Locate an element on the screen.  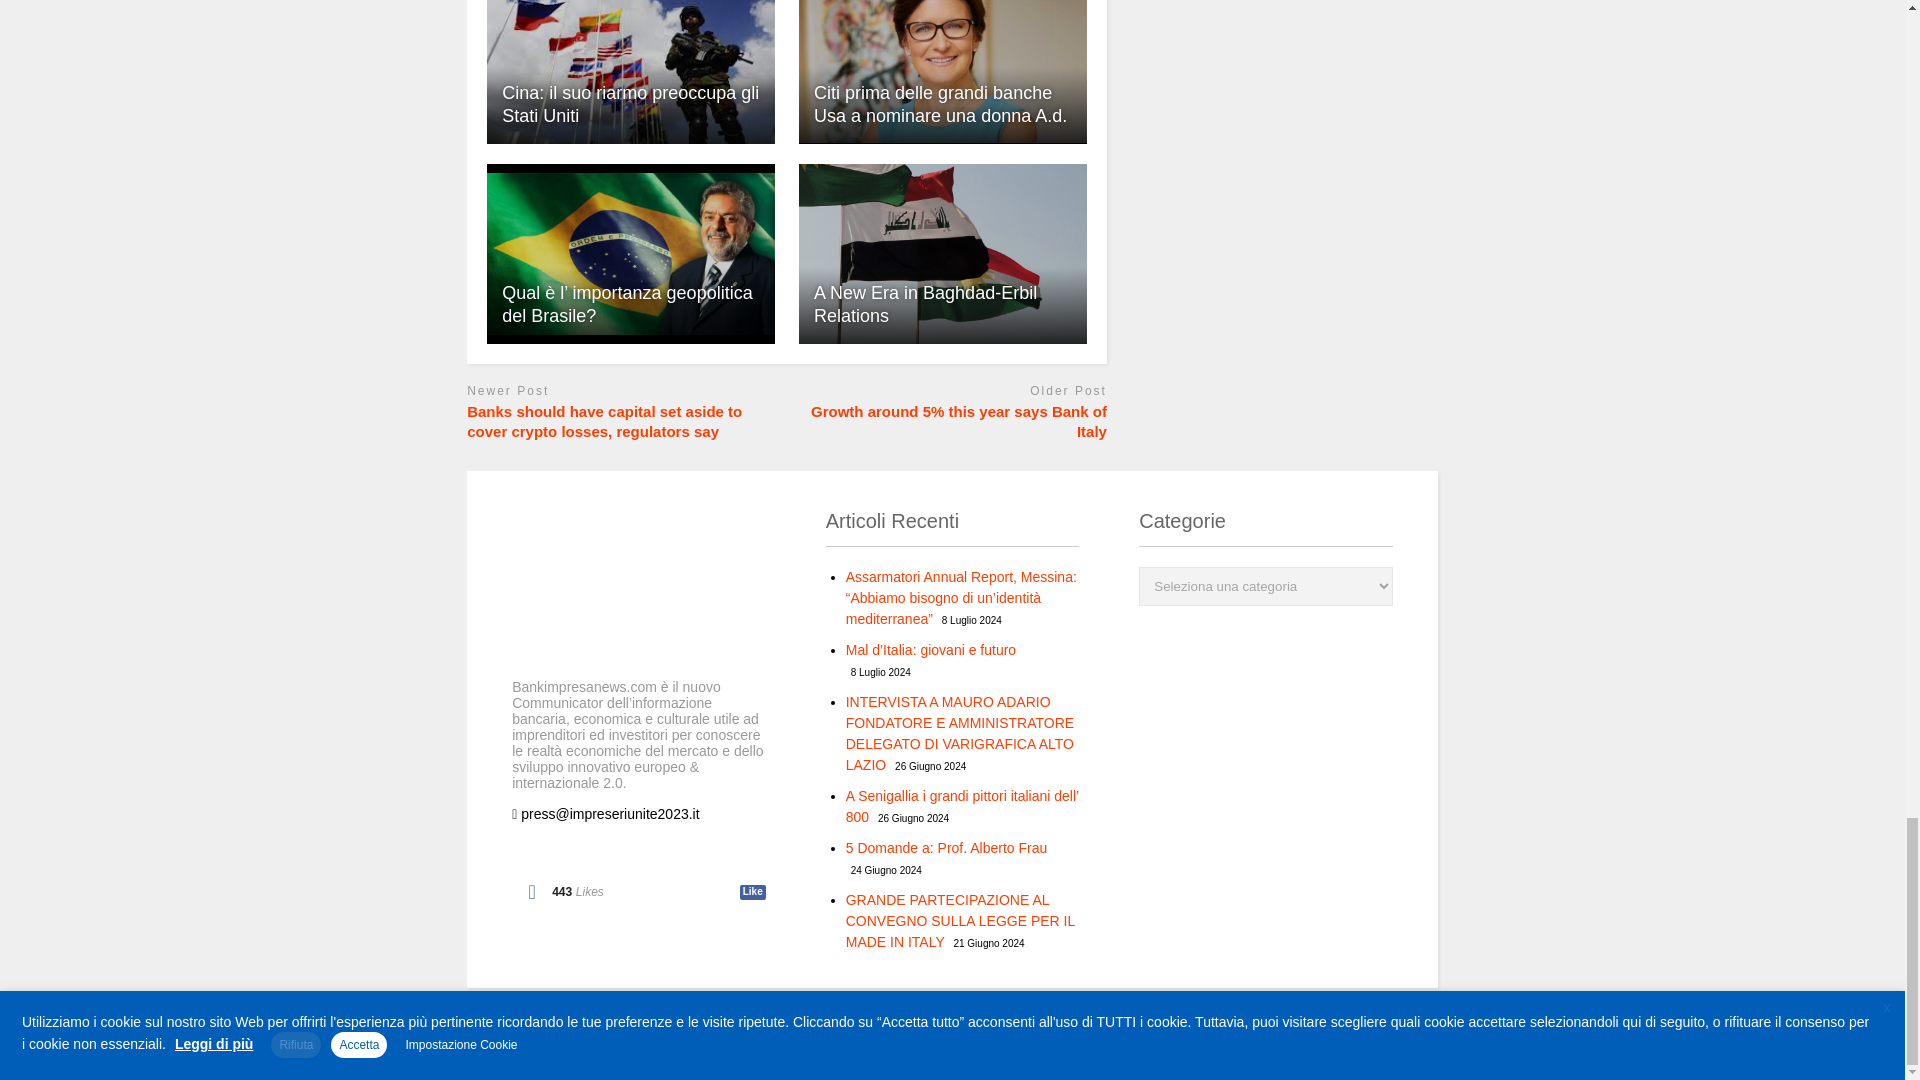
Citi prima delle grandi banche Usa a nominare una donna A.d. is located at coordinates (942, 71).